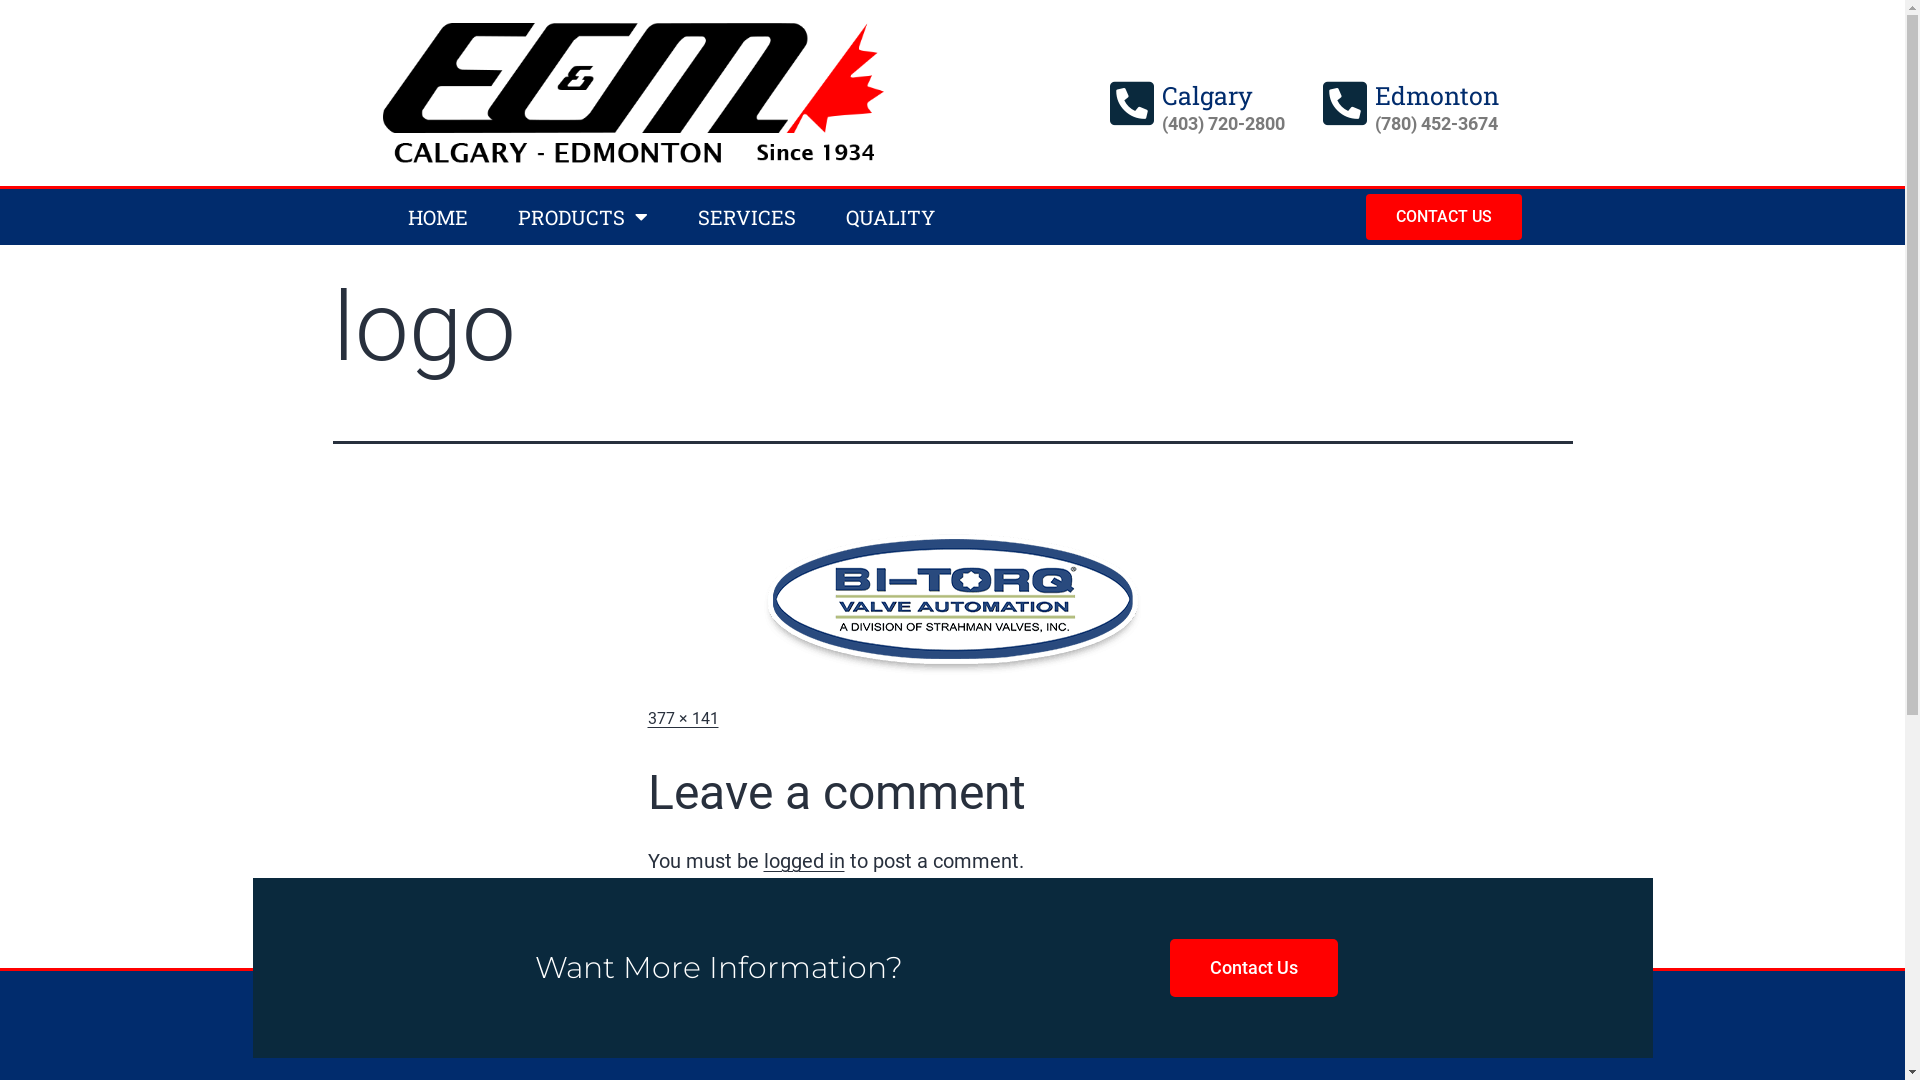  What do you see at coordinates (890, 217) in the screenshot?
I see `QUALITY` at bounding box center [890, 217].